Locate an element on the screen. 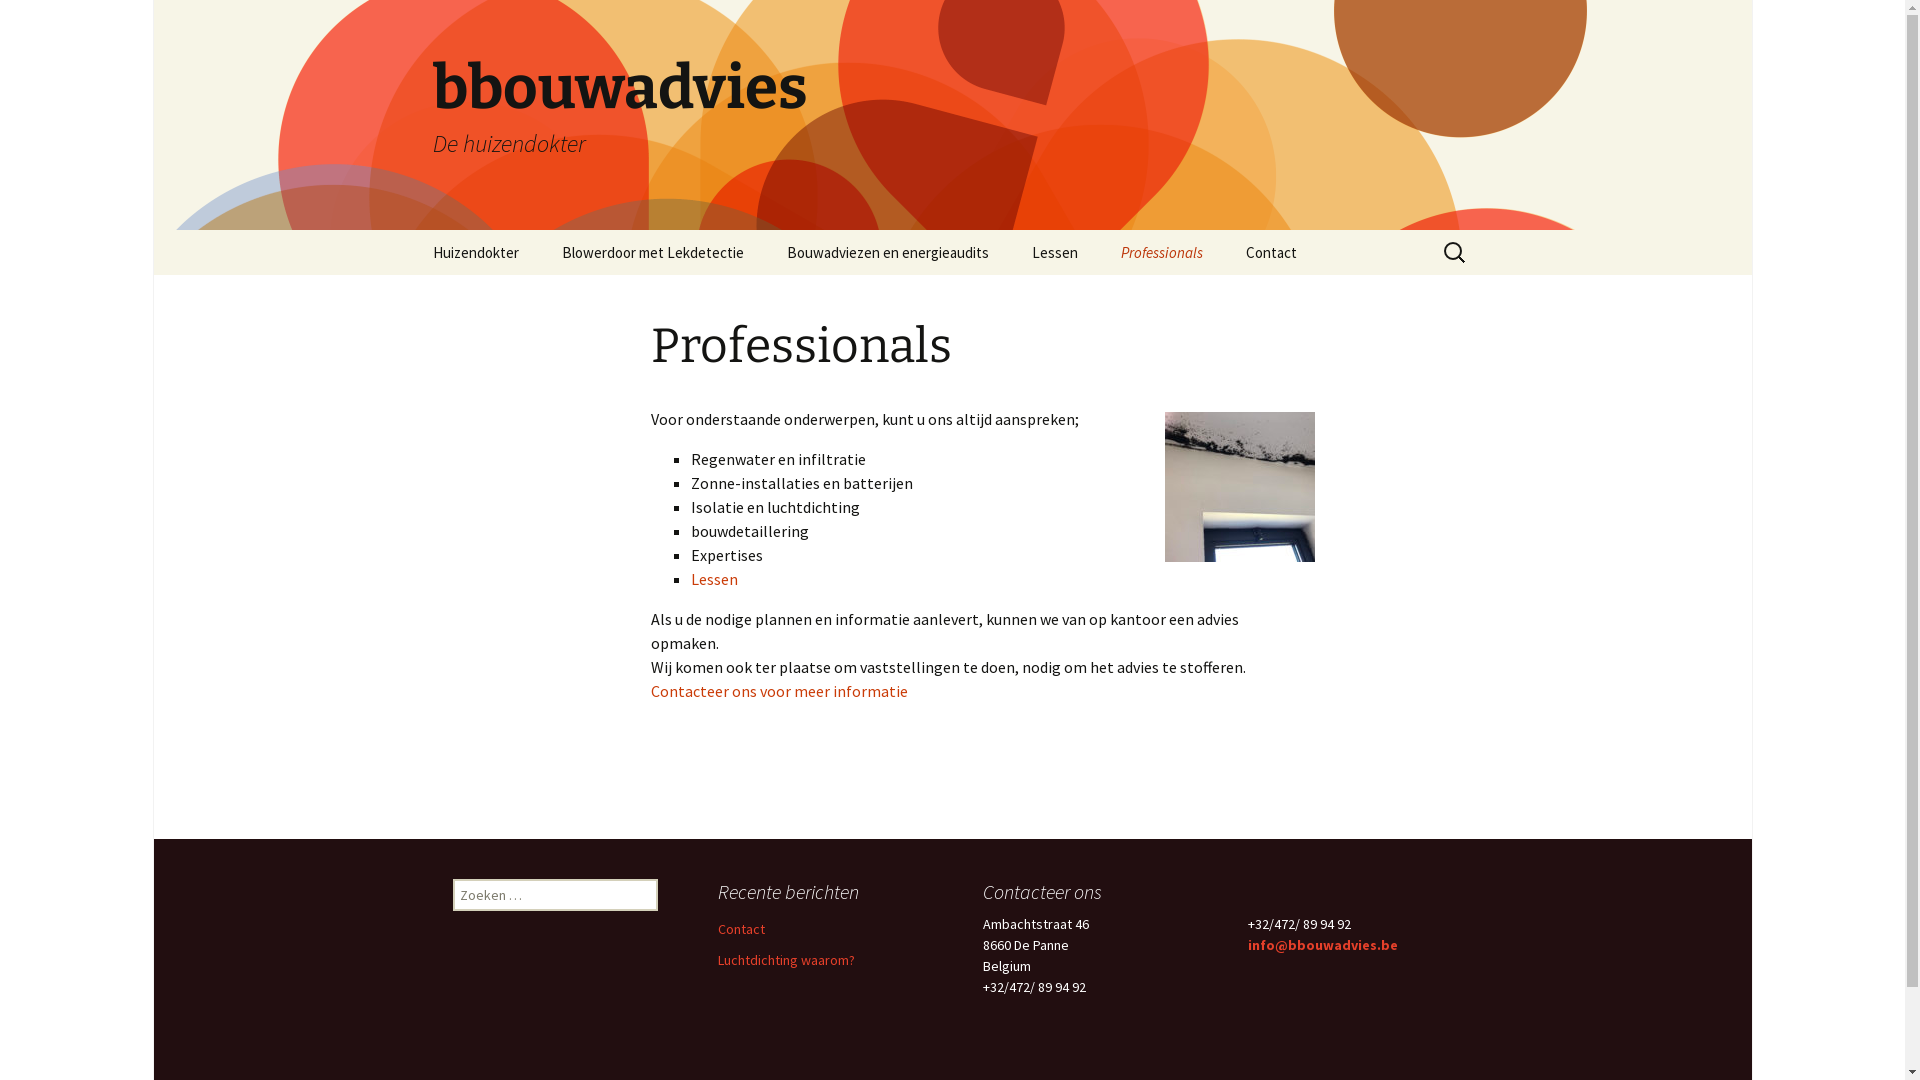 This screenshot has width=1920, height=1080. Lessen is located at coordinates (714, 579).